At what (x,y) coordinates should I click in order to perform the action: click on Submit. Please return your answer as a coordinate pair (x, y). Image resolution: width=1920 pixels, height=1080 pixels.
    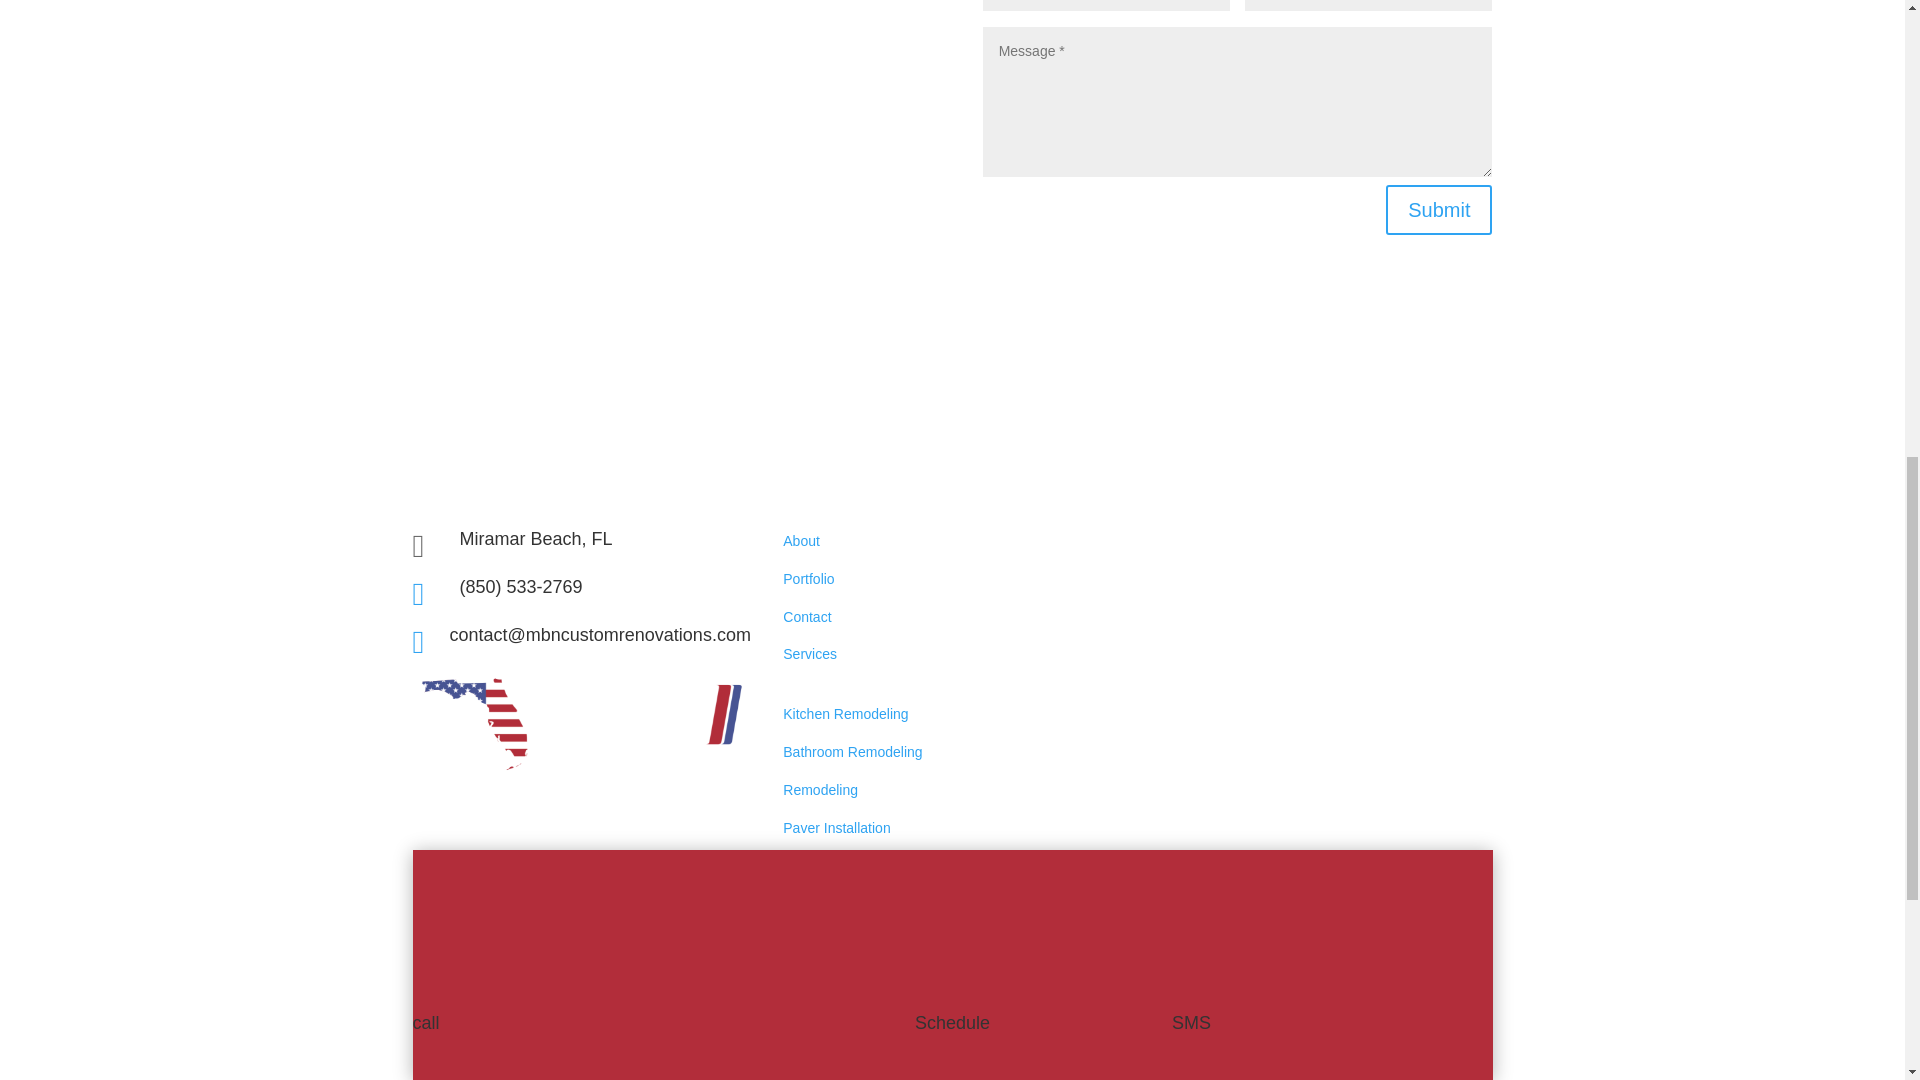
    Looking at the image, I should click on (1438, 210).